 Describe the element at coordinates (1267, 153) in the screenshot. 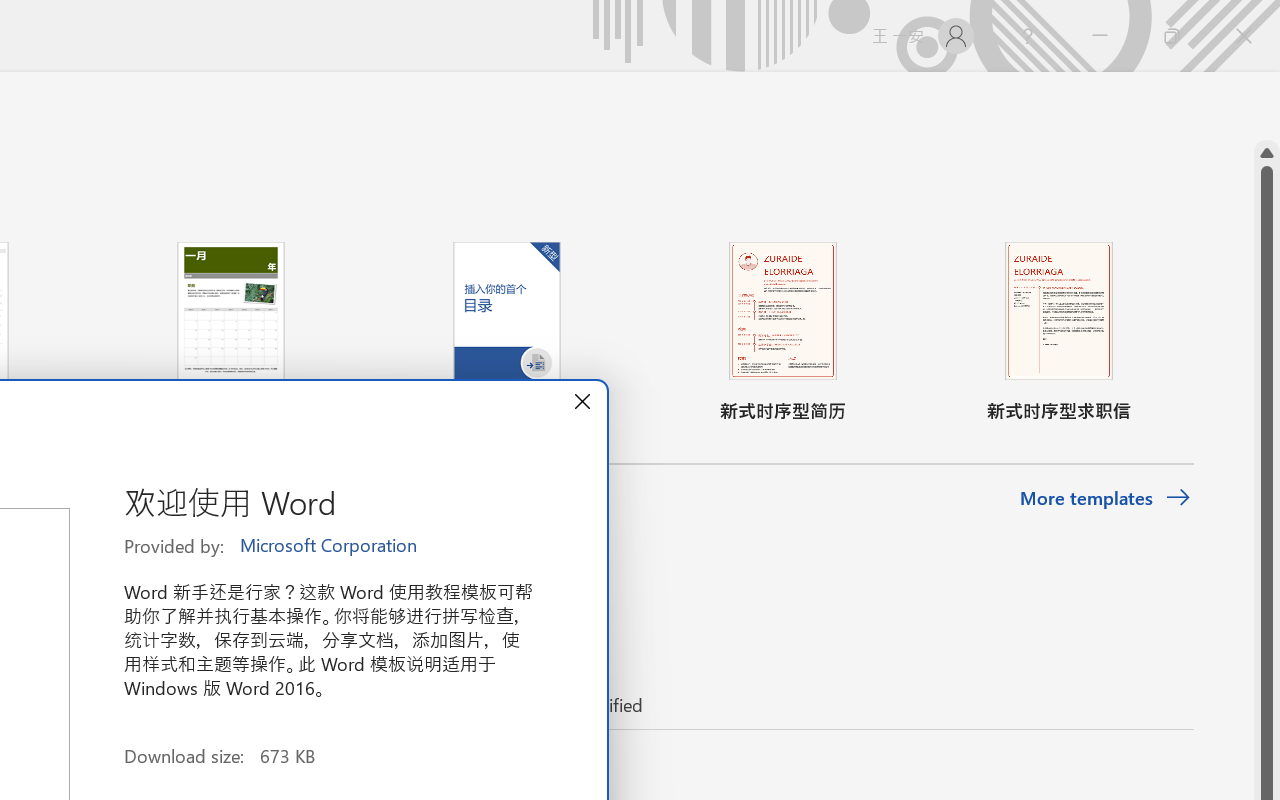

I see `Line up` at that location.